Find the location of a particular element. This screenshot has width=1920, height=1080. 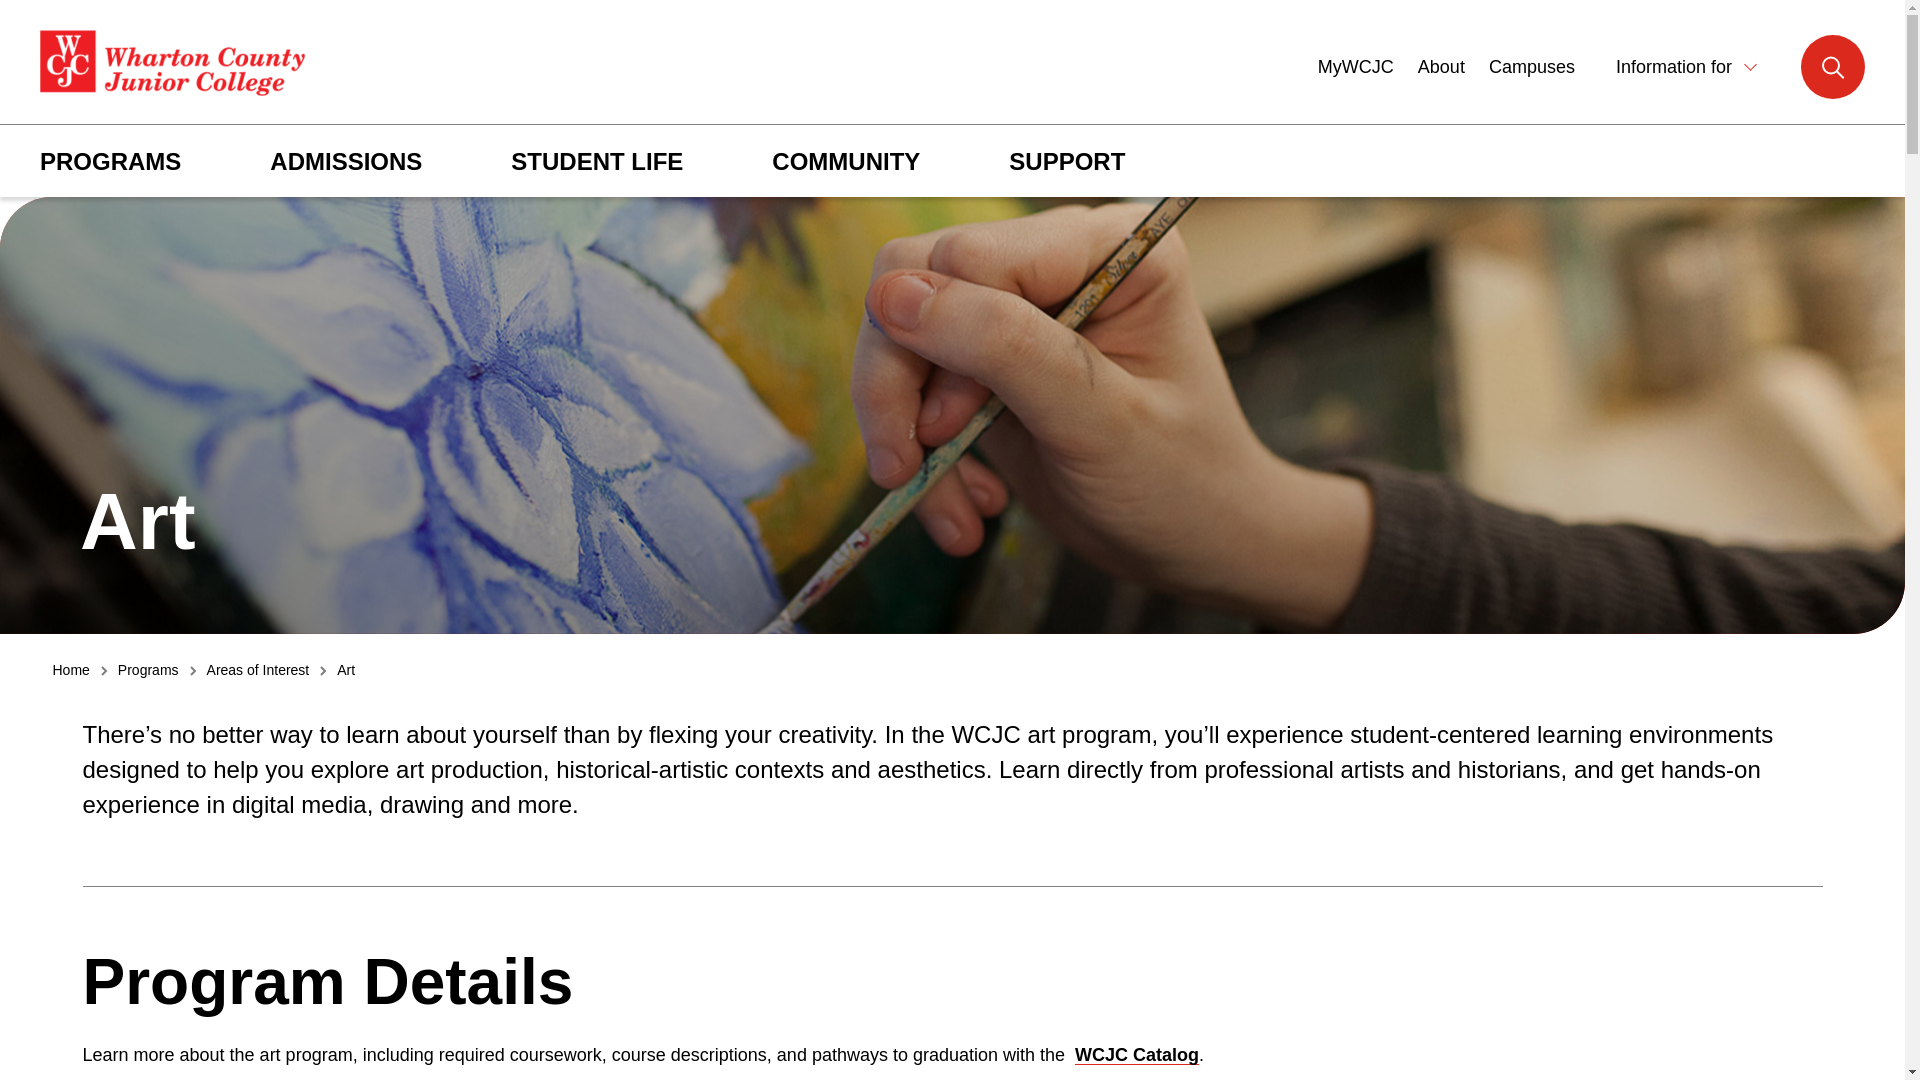

open search is located at coordinates (1832, 66).